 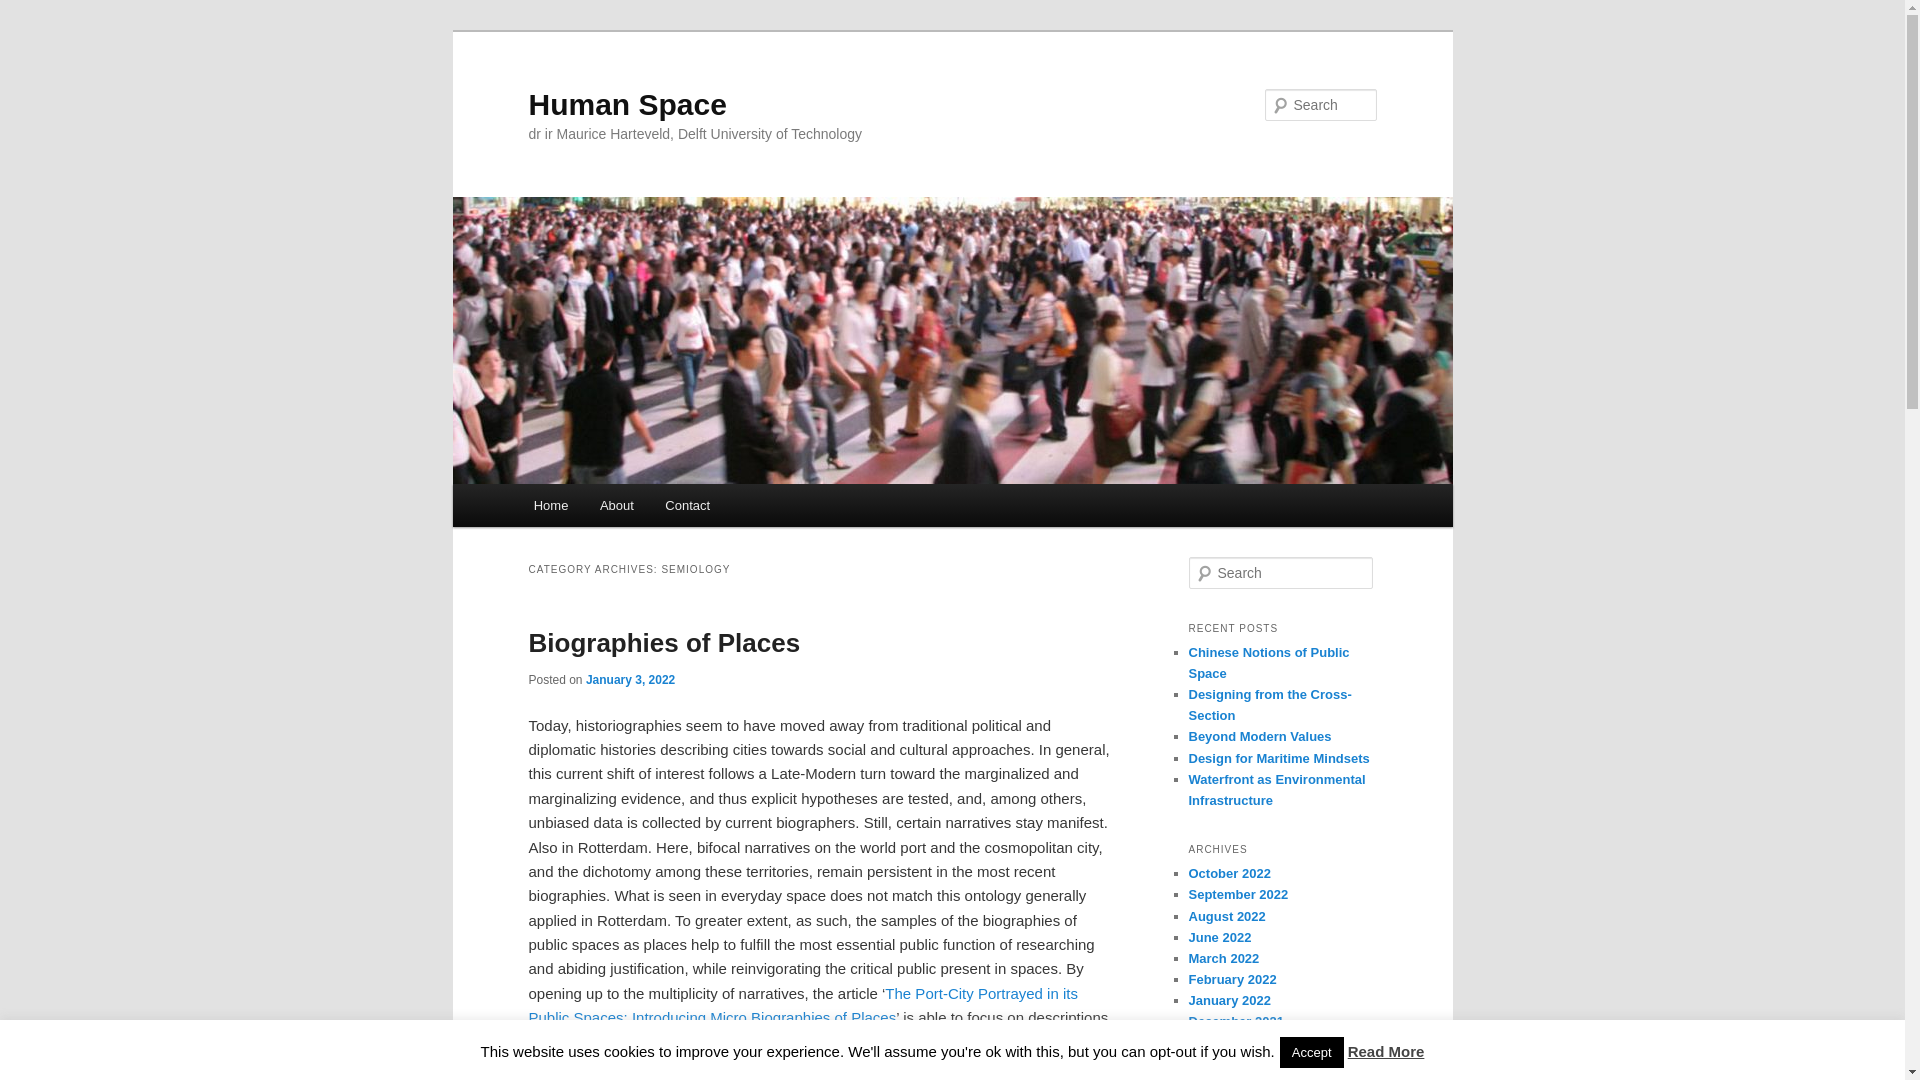 I want to click on Human Space, so click(x=626, y=104).